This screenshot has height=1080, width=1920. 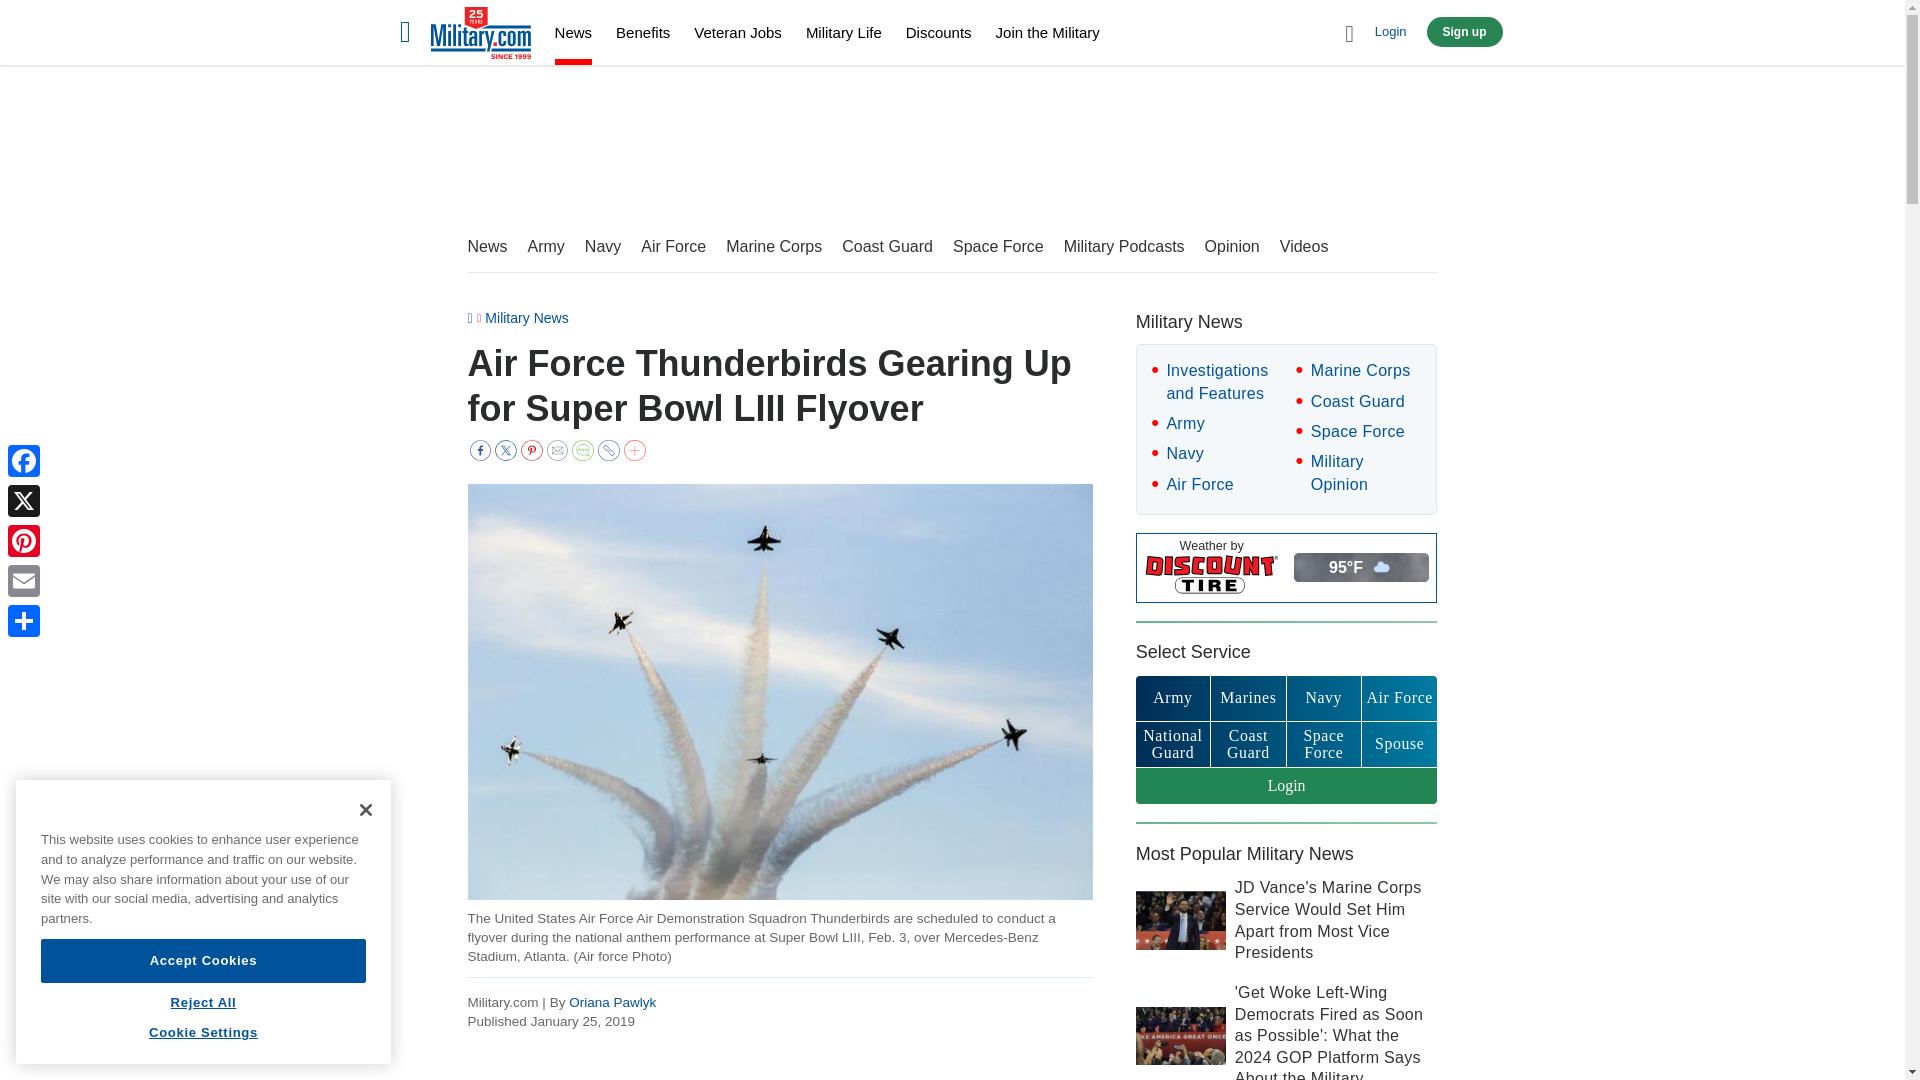 I want to click on Trinity Audio Player, so click(x=66, y=1012).